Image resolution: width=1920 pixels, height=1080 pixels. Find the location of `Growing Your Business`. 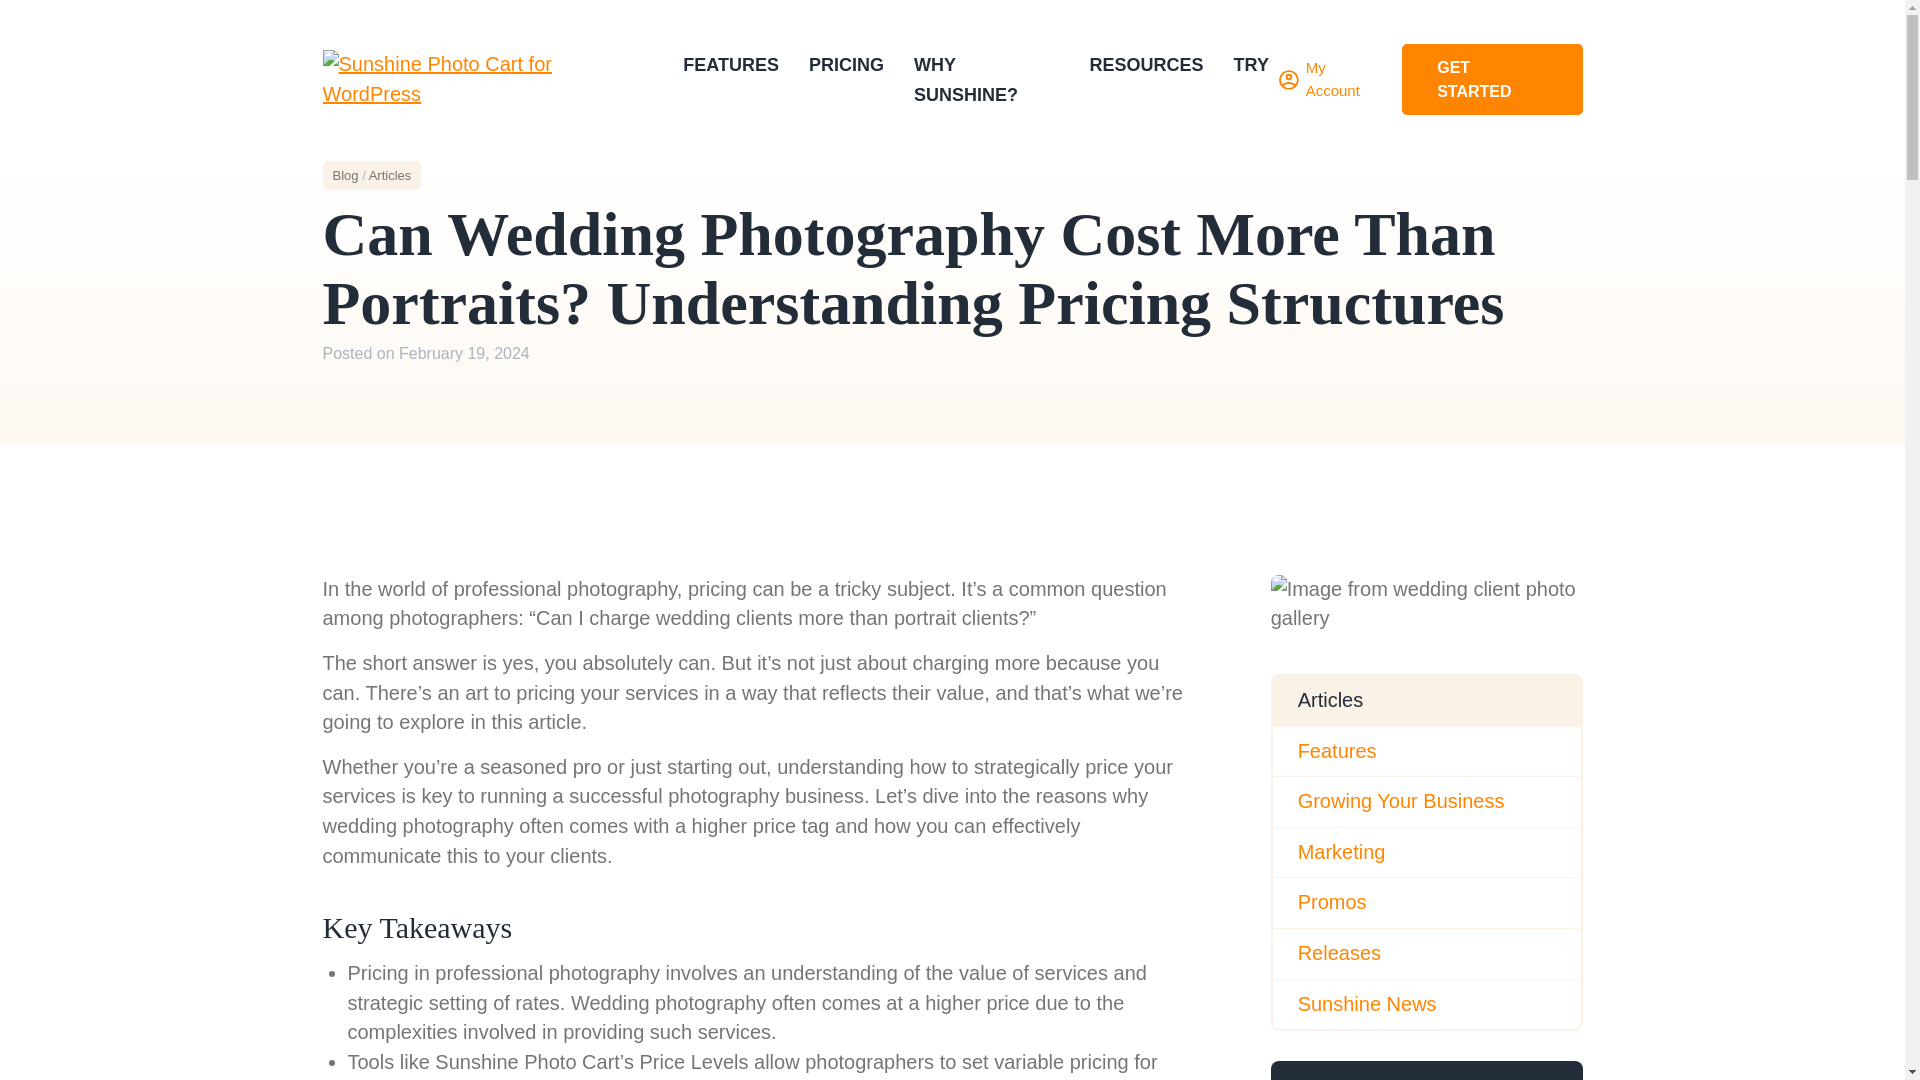

Growing Your Business is located at coordinates (1426, 802).